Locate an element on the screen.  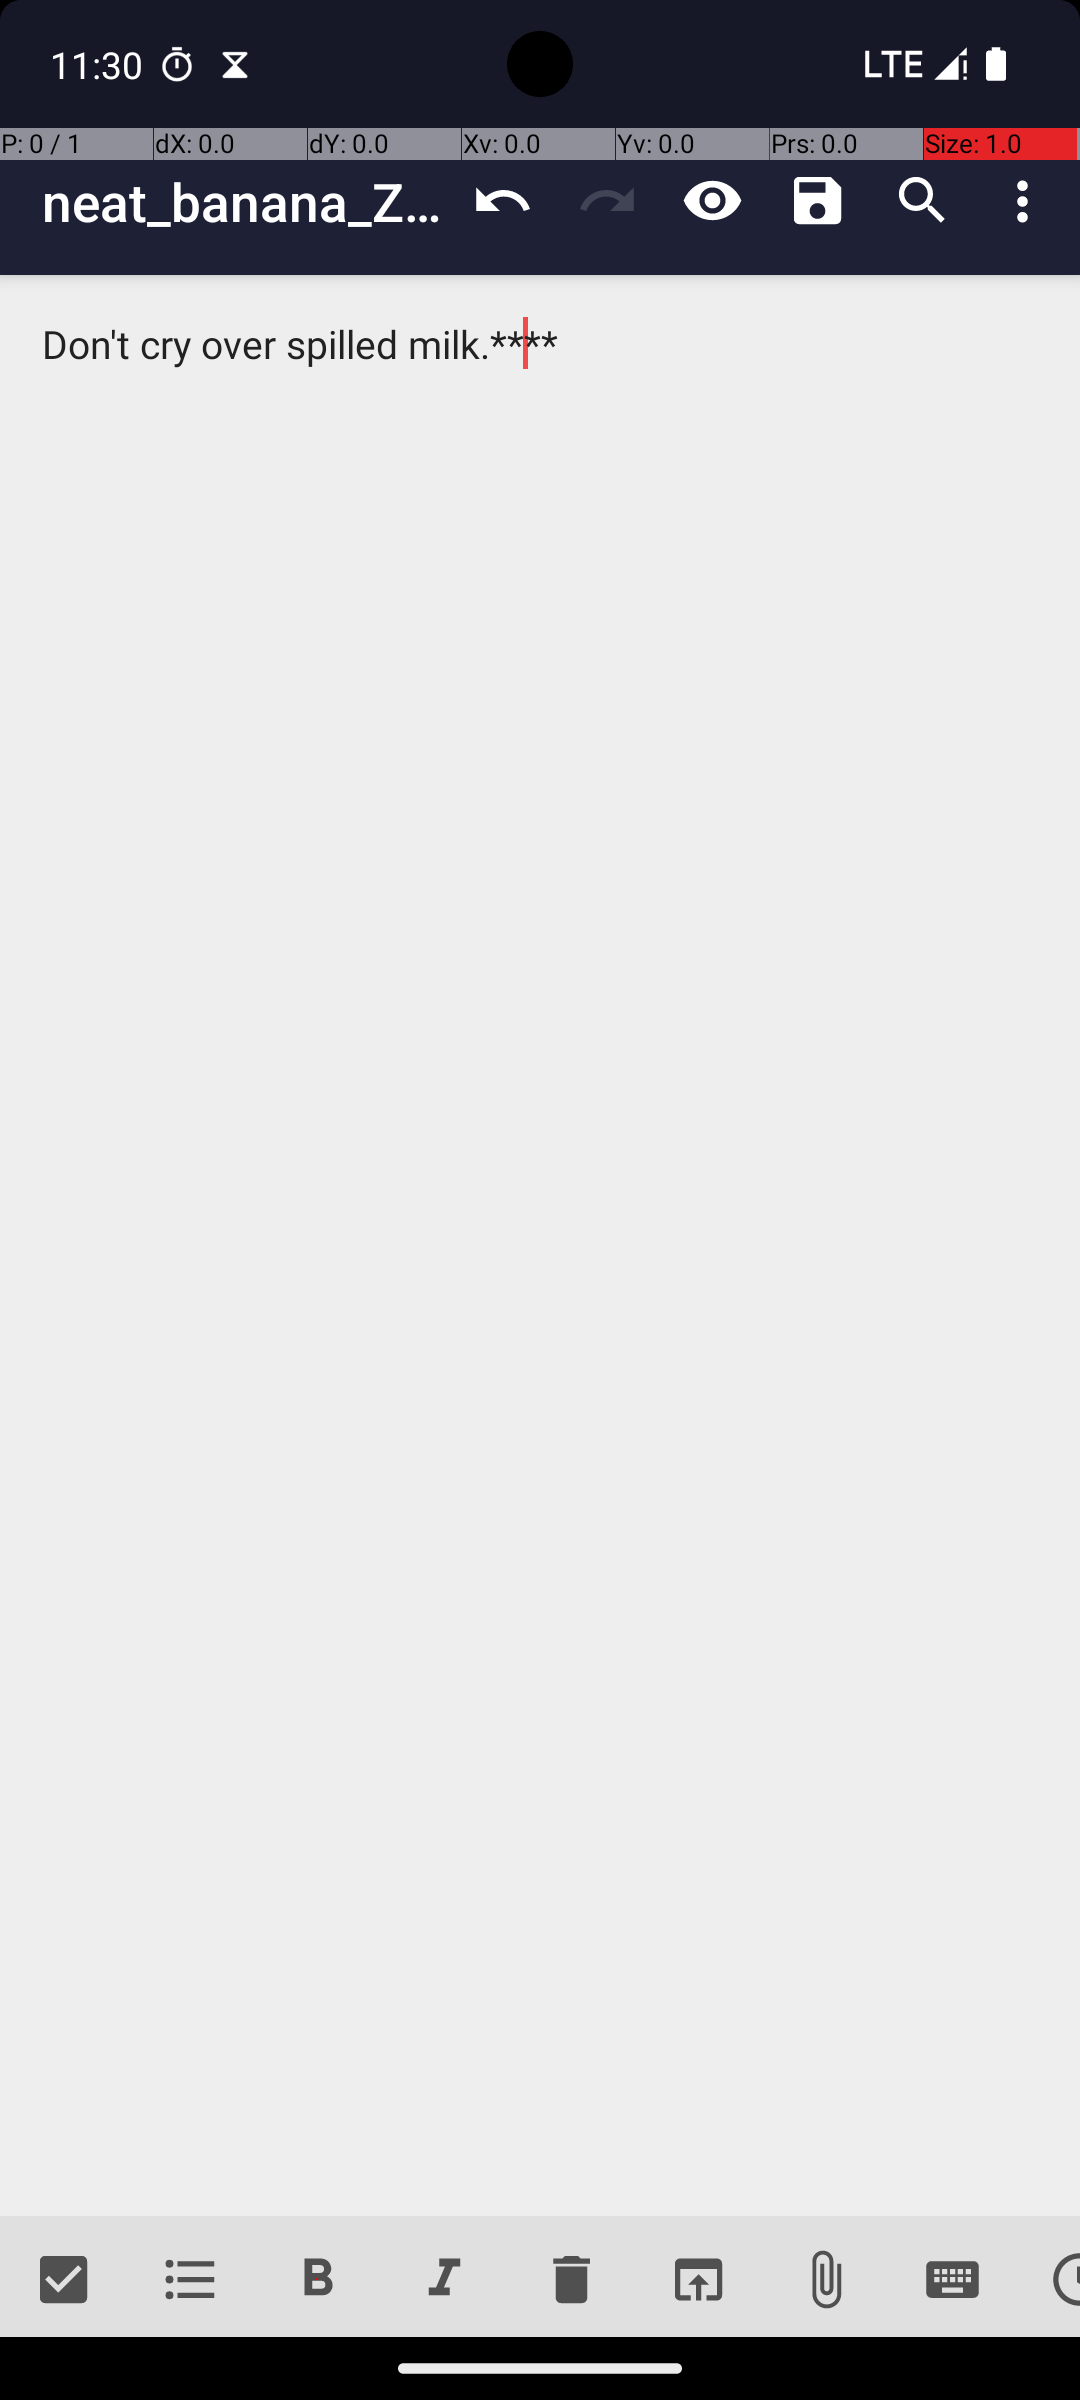
neat_banana_Zjqa is located at coordinates (246, 202).